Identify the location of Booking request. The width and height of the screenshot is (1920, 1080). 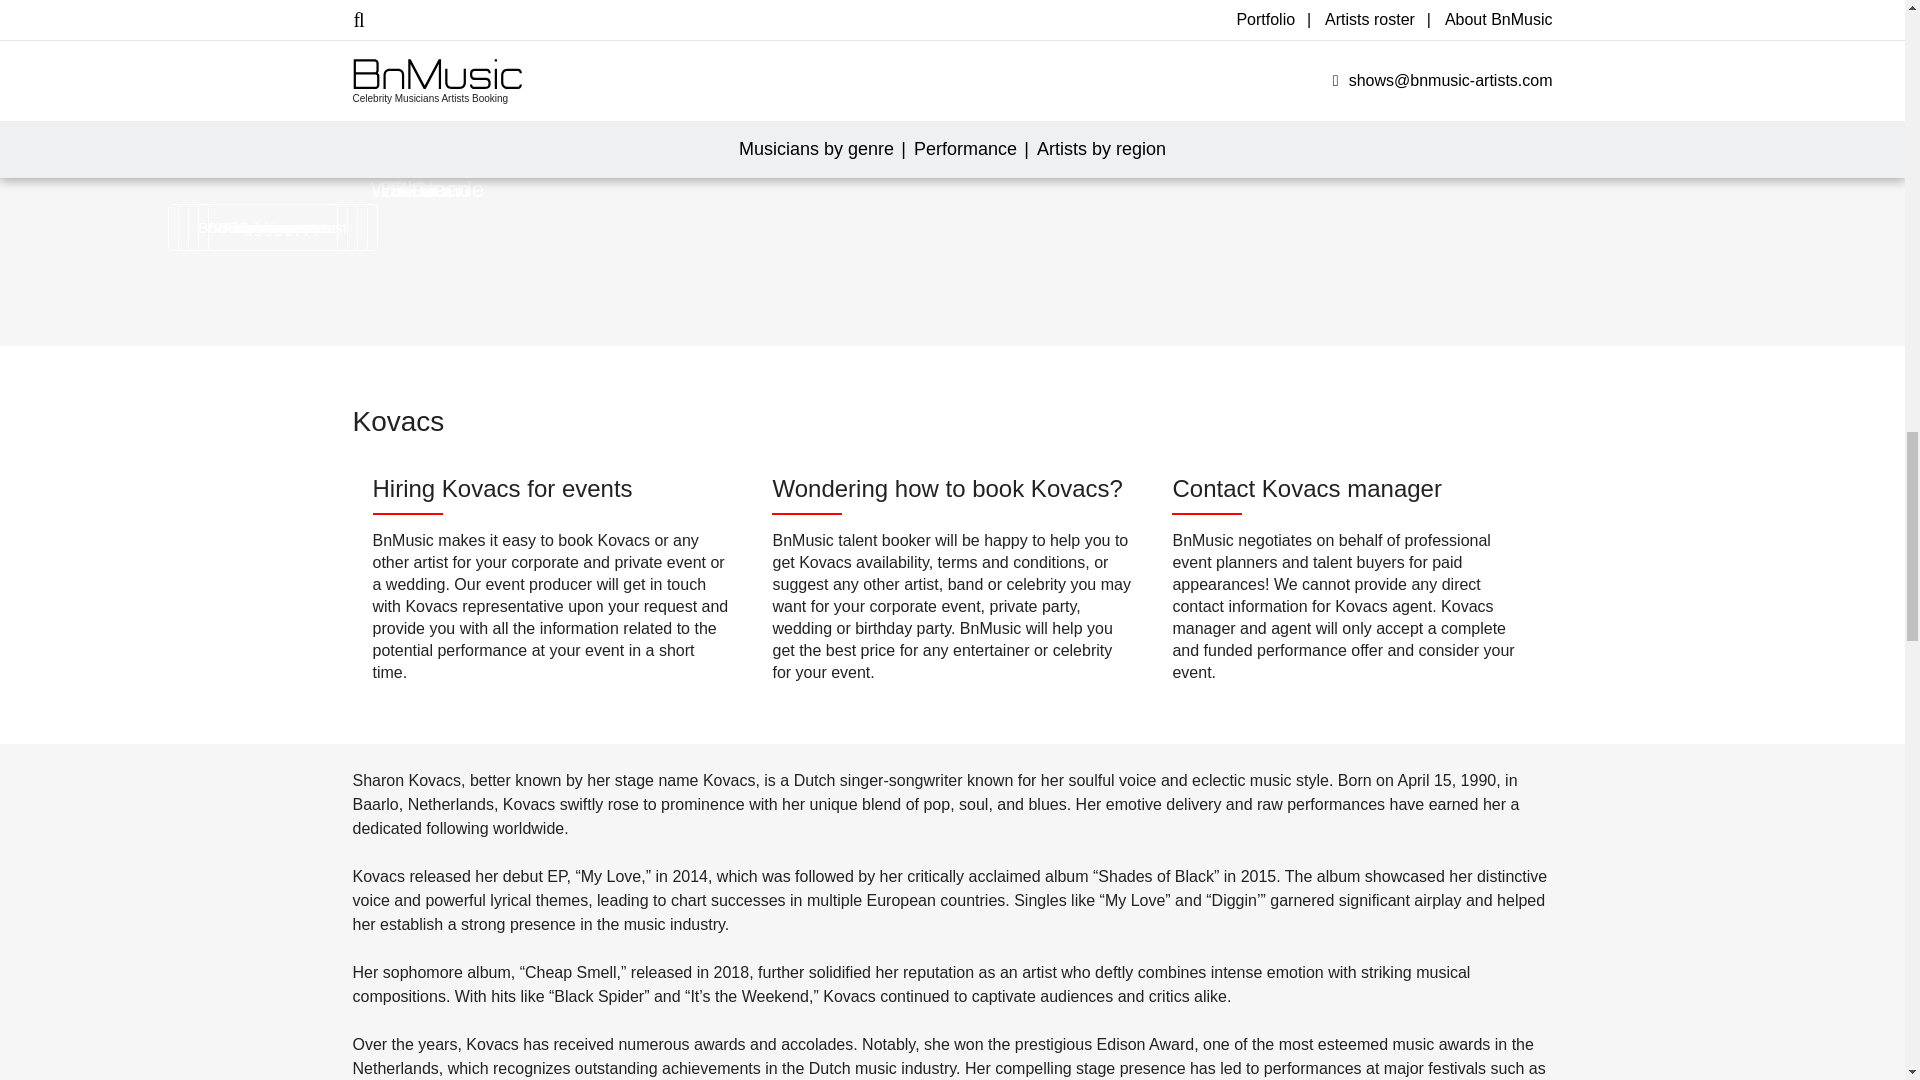
(252, 227).